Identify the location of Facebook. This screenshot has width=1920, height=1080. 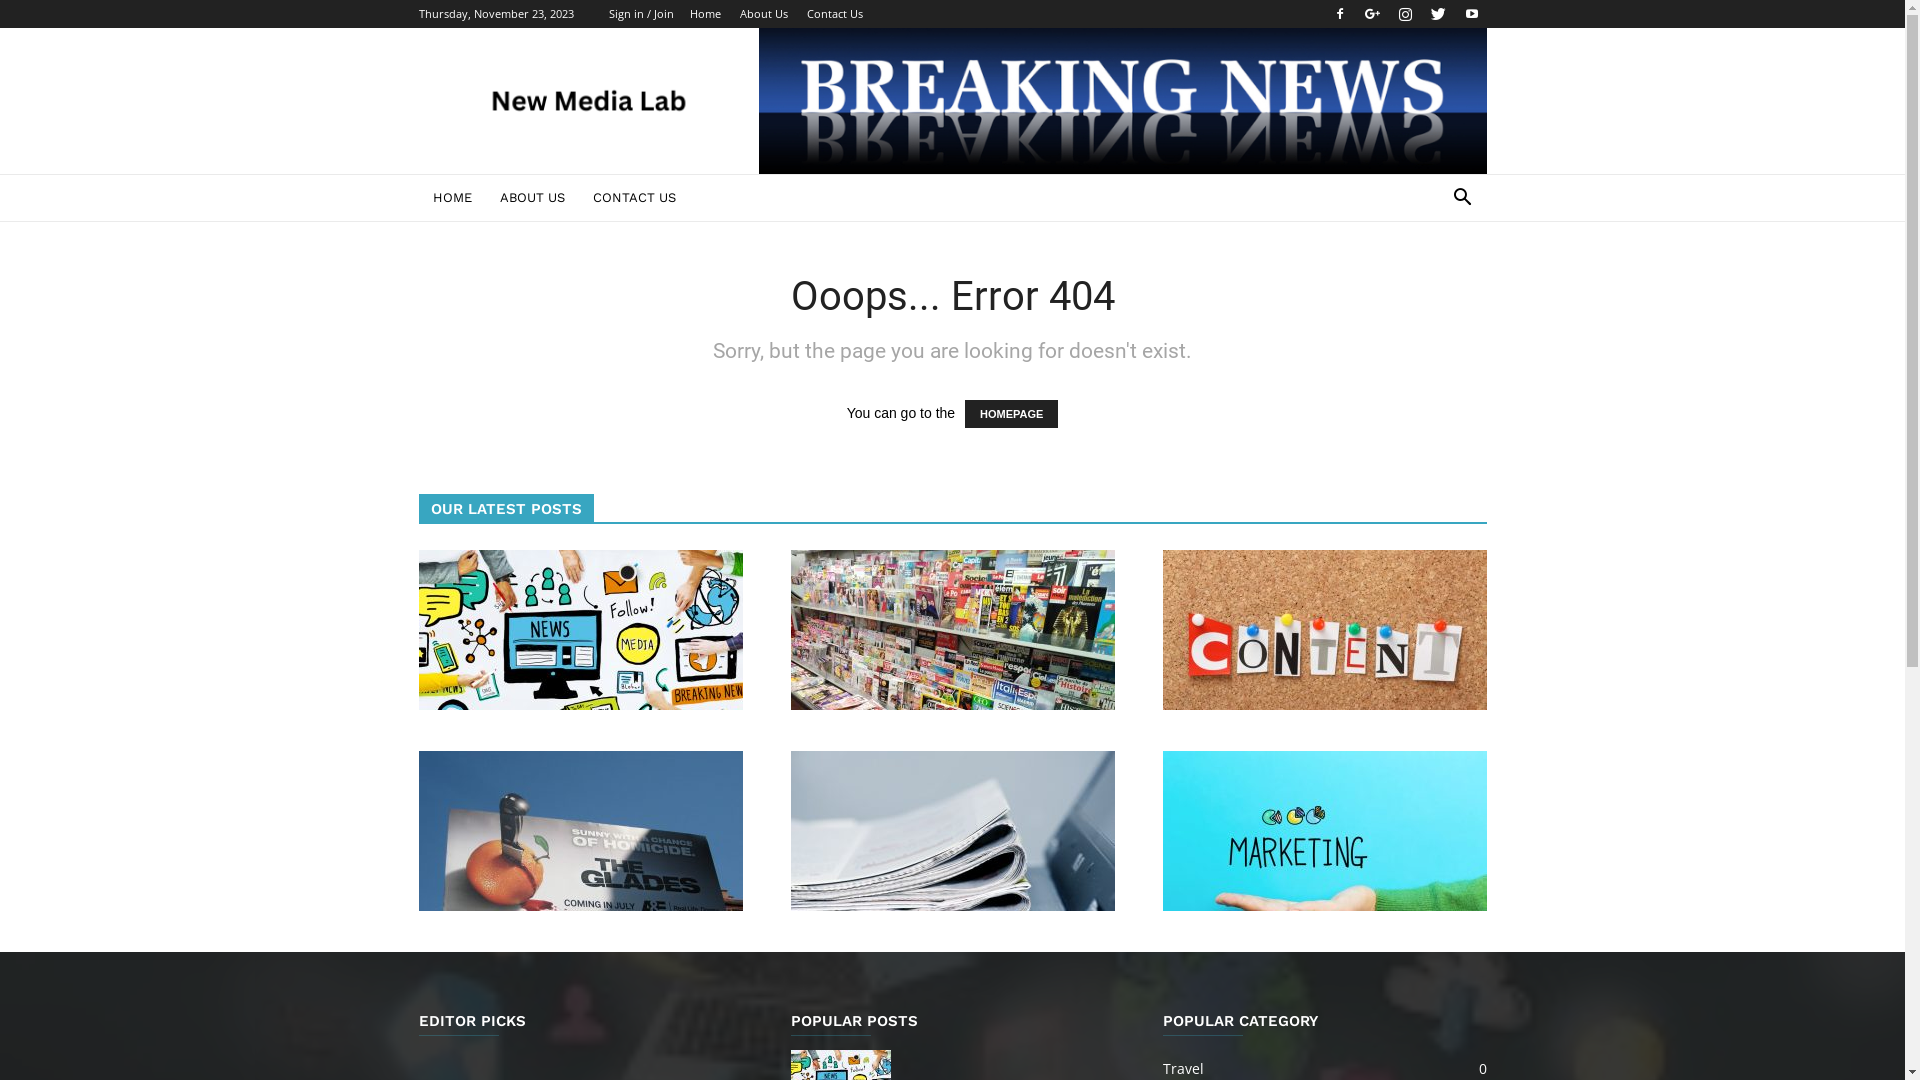
(1339, 14).